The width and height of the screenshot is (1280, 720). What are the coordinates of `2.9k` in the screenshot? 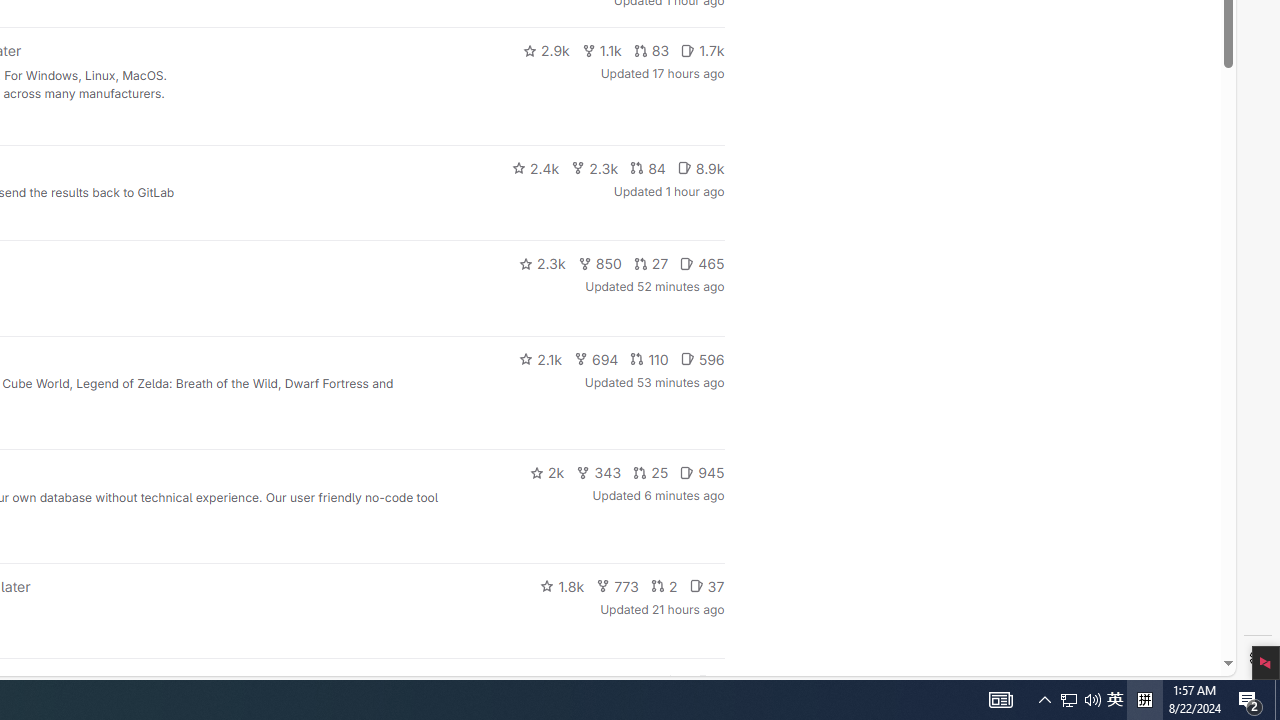 It's located at (546, 50).